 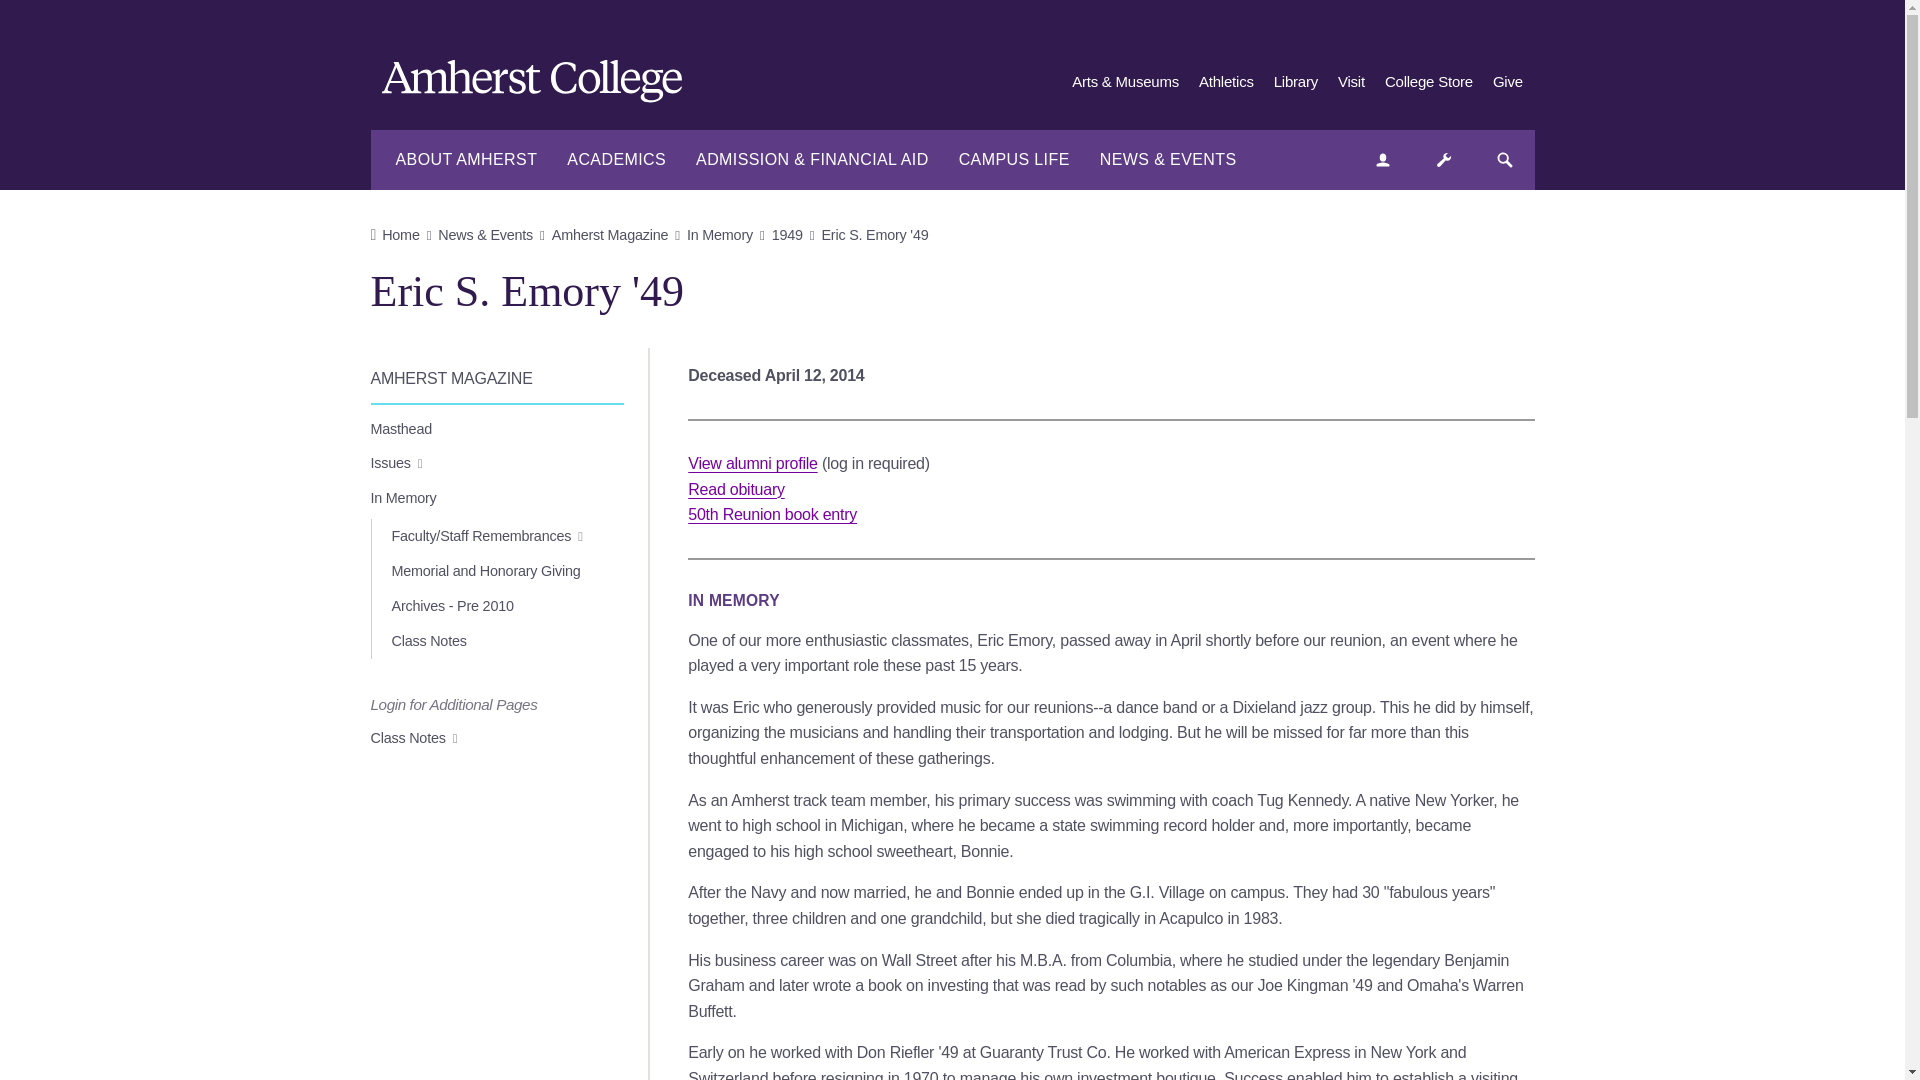 I want to click on Amherst College, so click(x=542, y=85).